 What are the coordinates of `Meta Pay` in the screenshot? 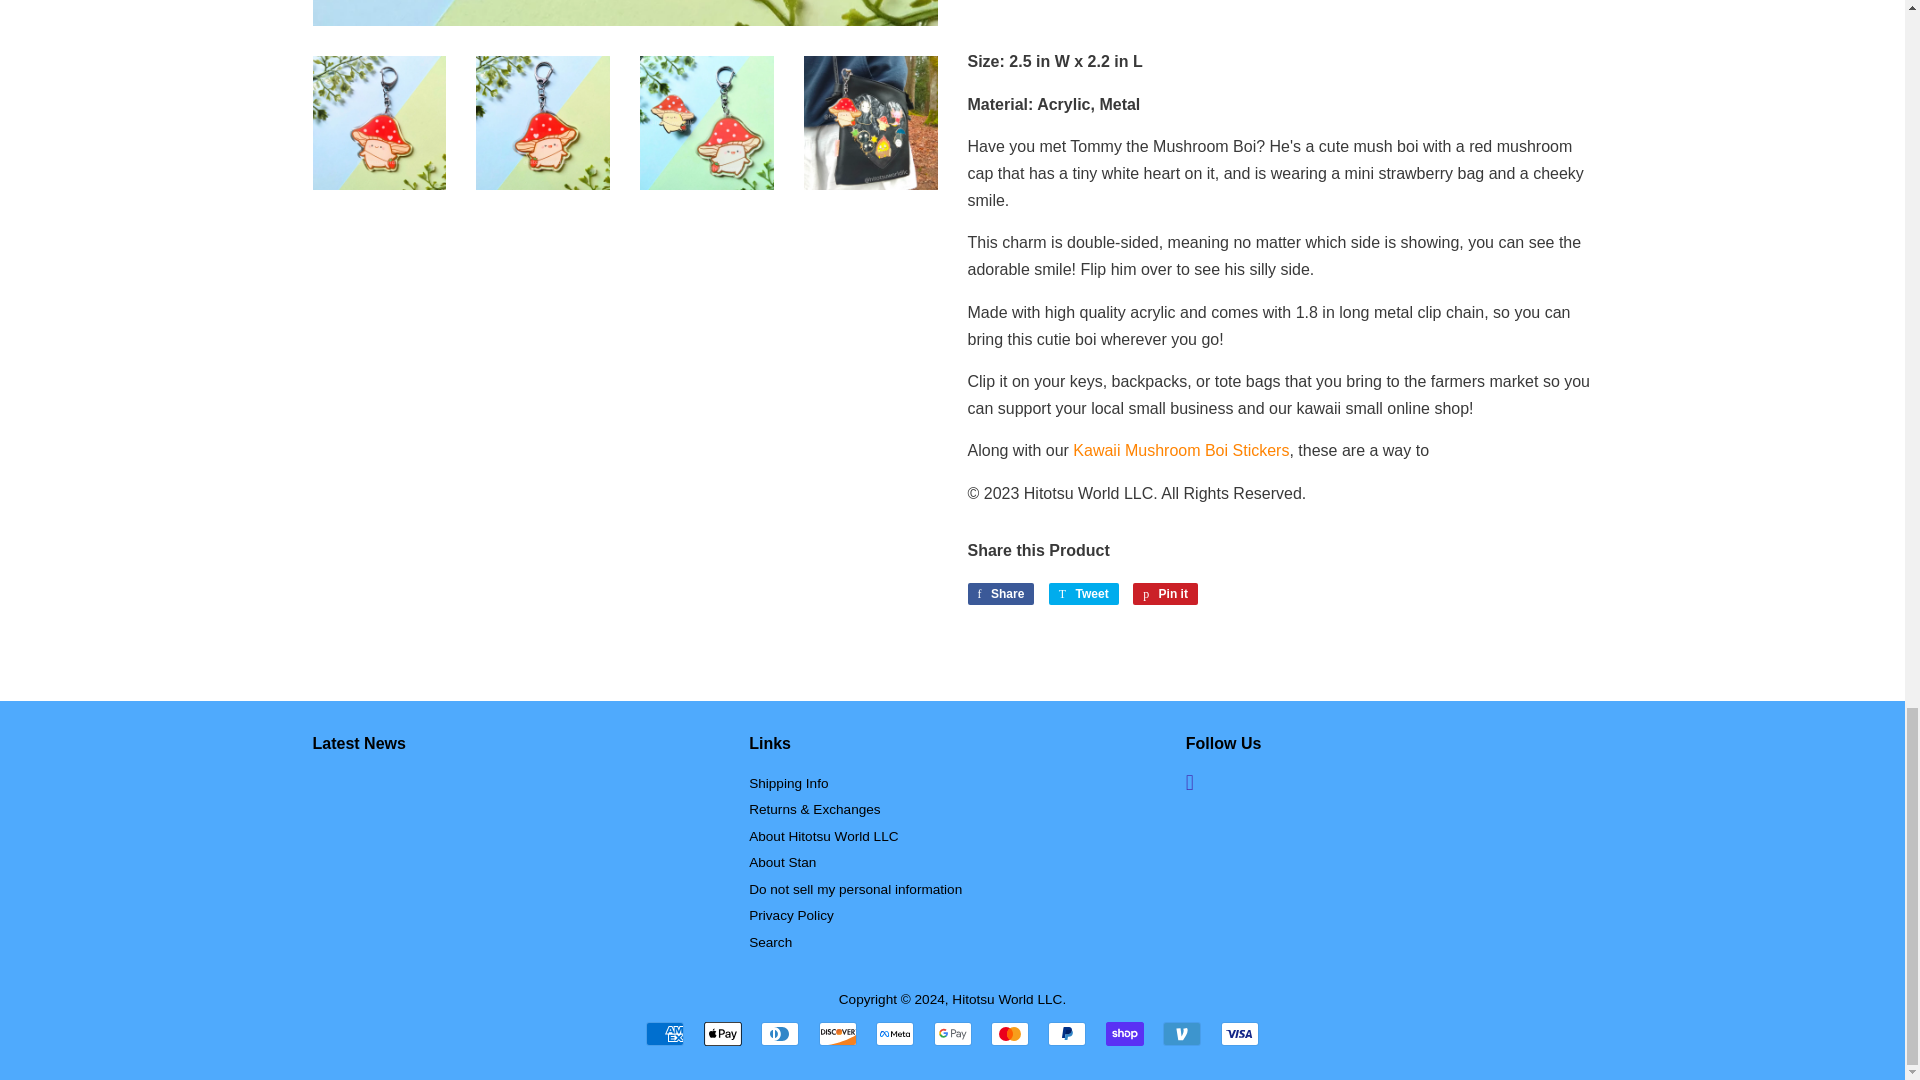 It's located at (894, 1034).